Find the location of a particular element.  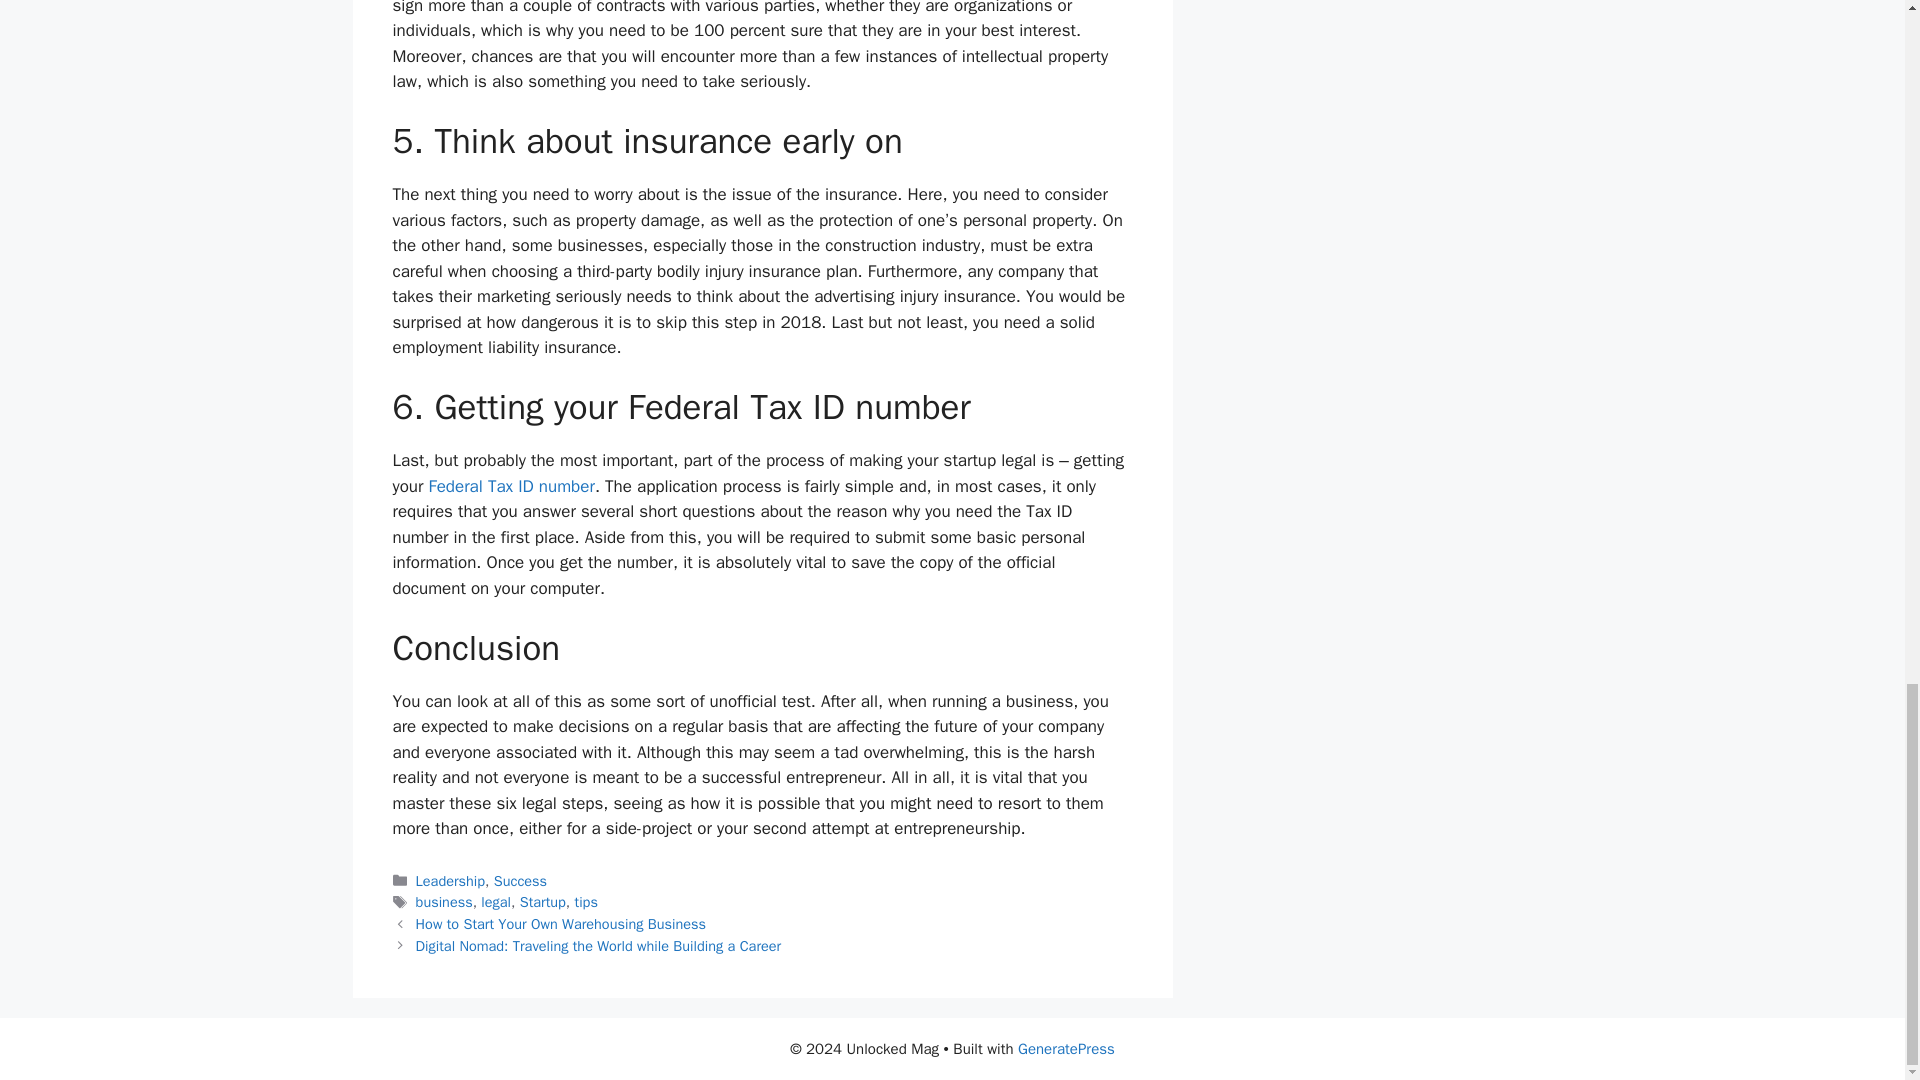

Leadership is located at coordinates (450, 880).